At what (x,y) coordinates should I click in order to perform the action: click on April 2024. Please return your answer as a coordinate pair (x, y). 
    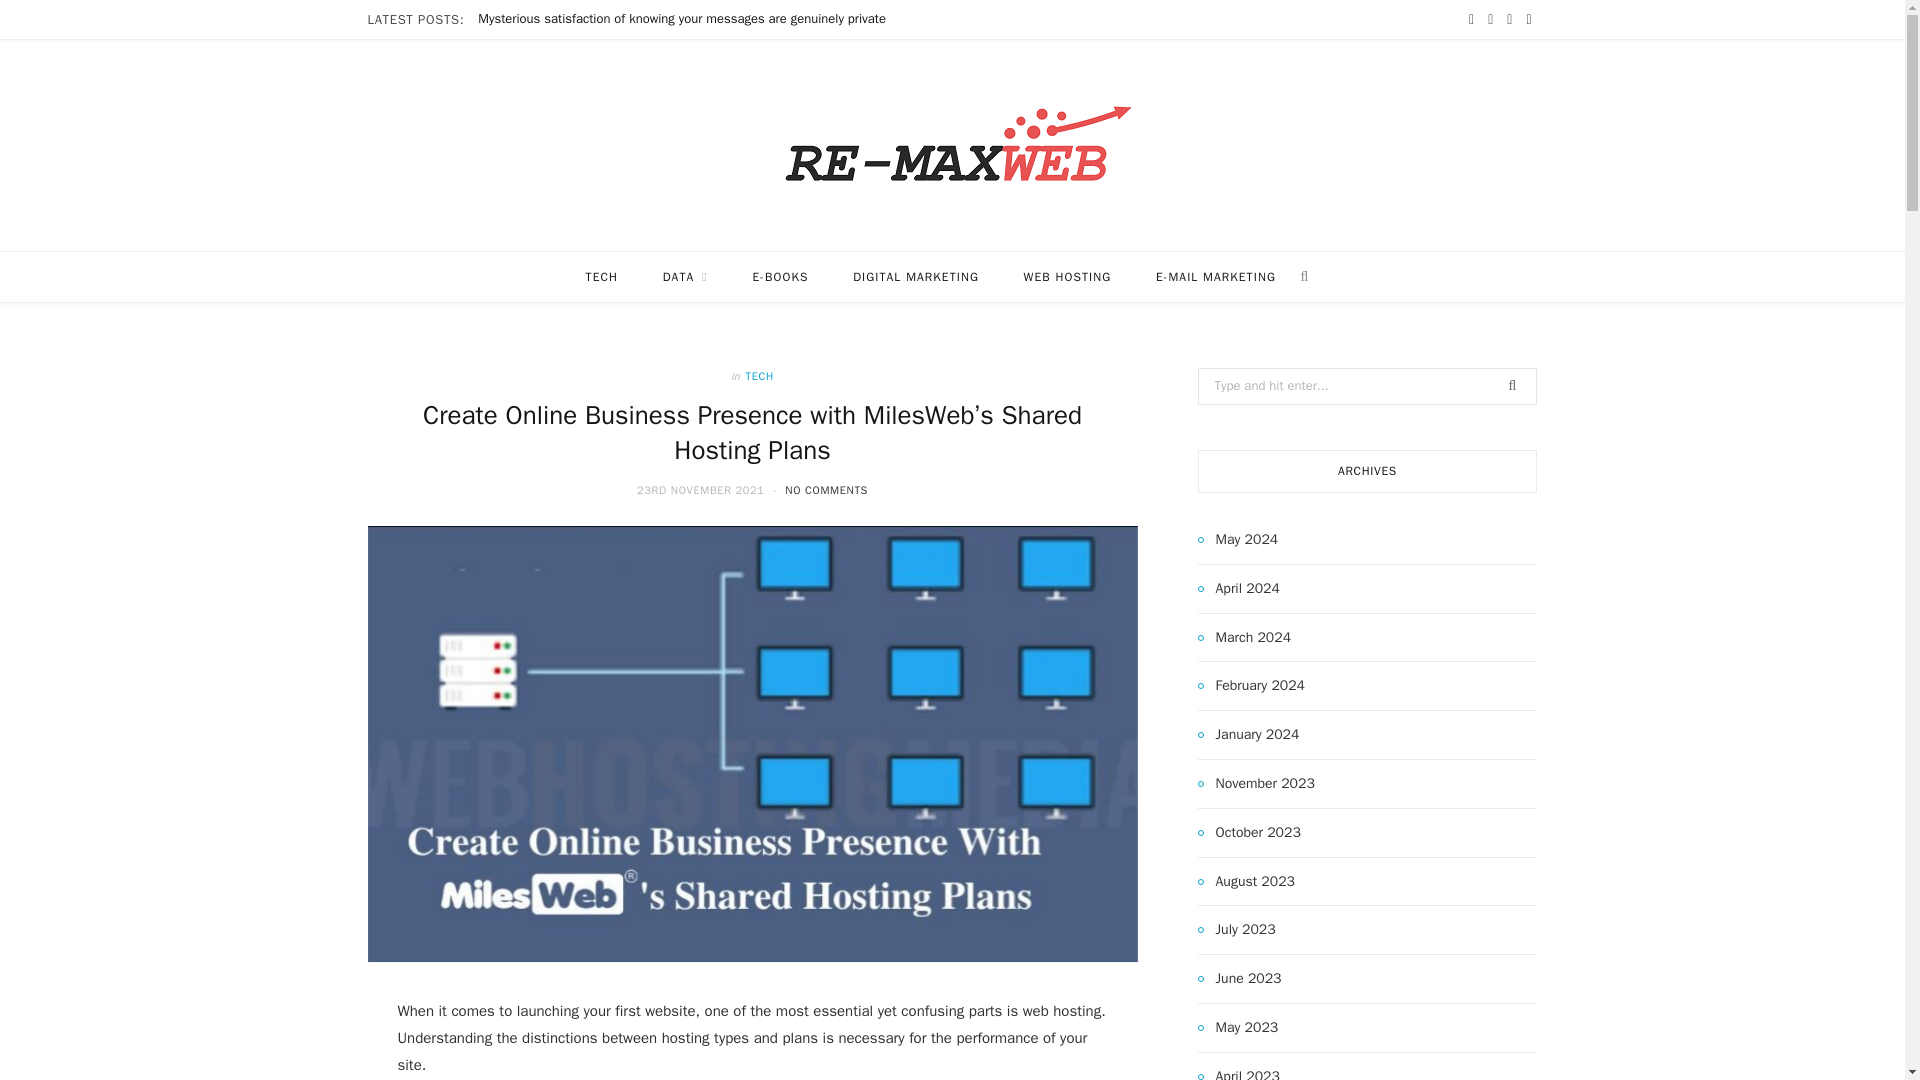
    Looking at the image, I should click on (1239, 588).